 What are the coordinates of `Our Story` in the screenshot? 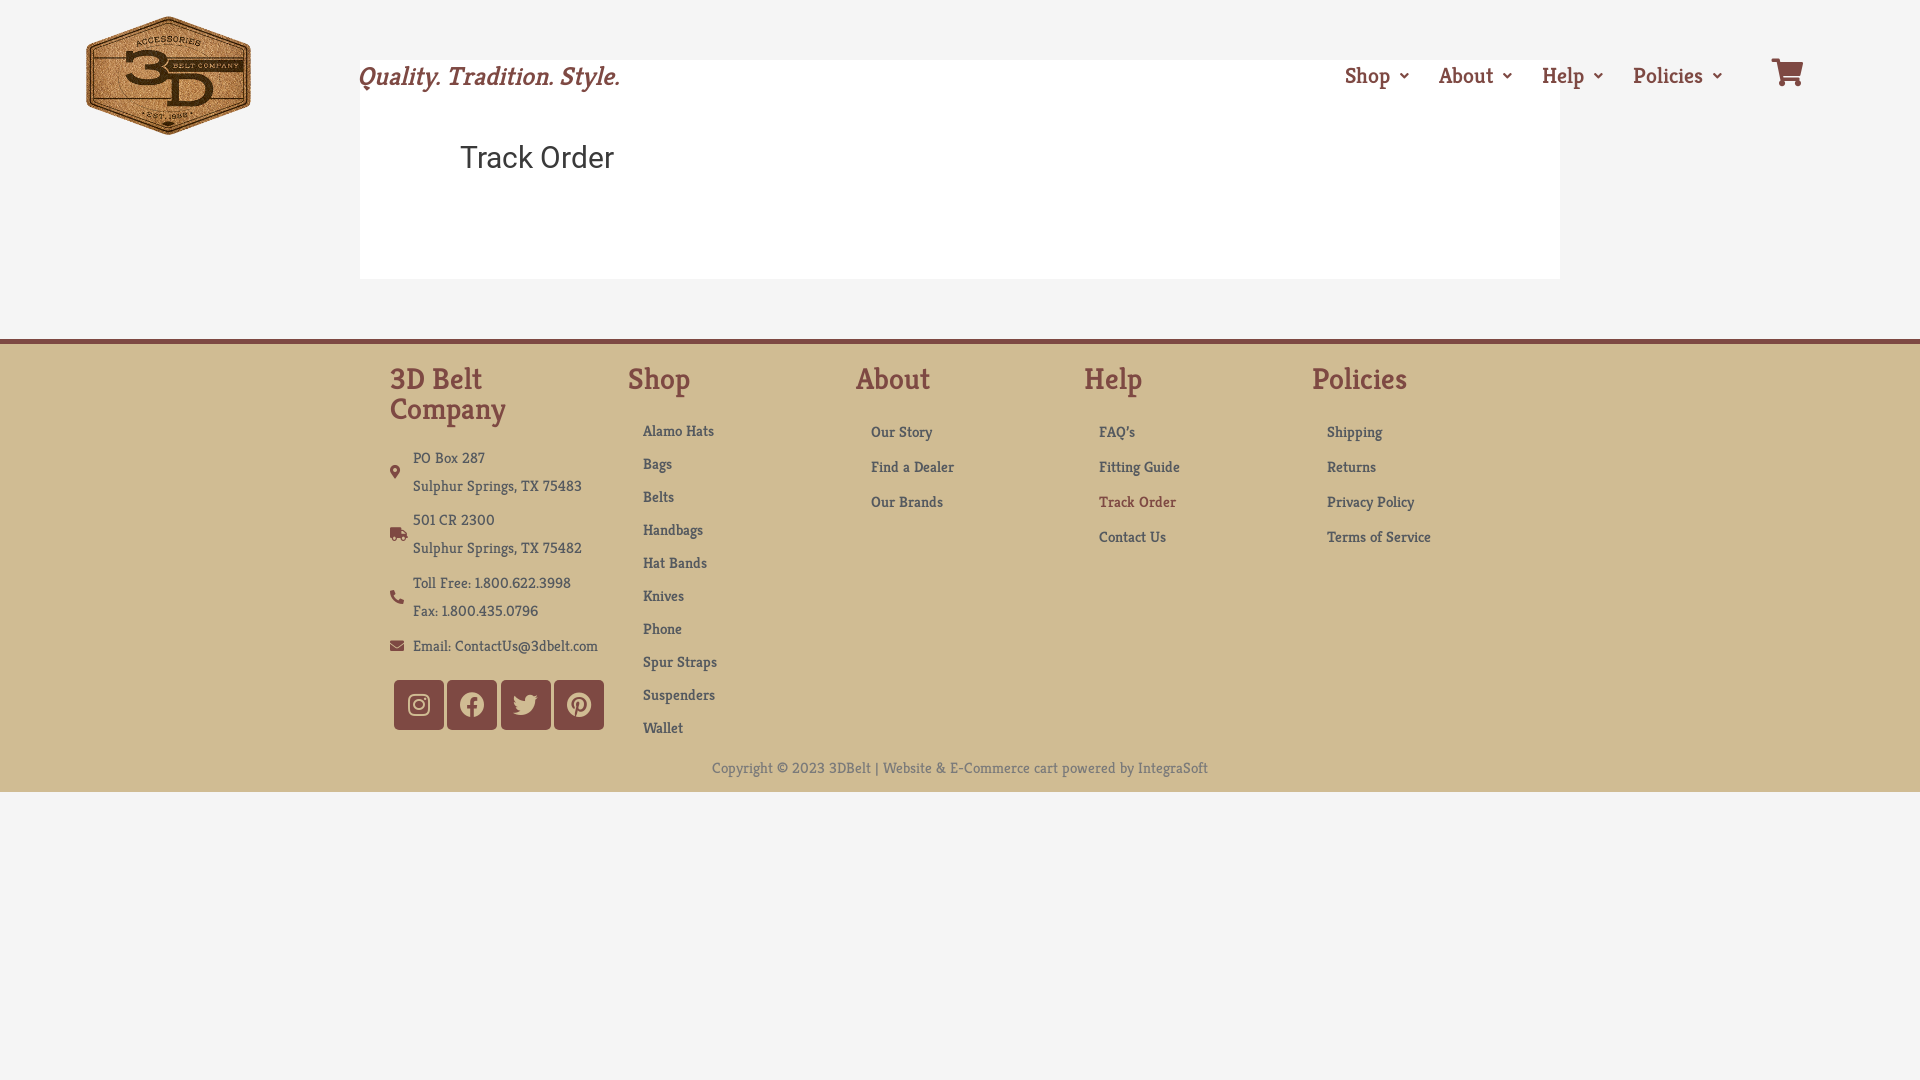 It's located at (960, 432).